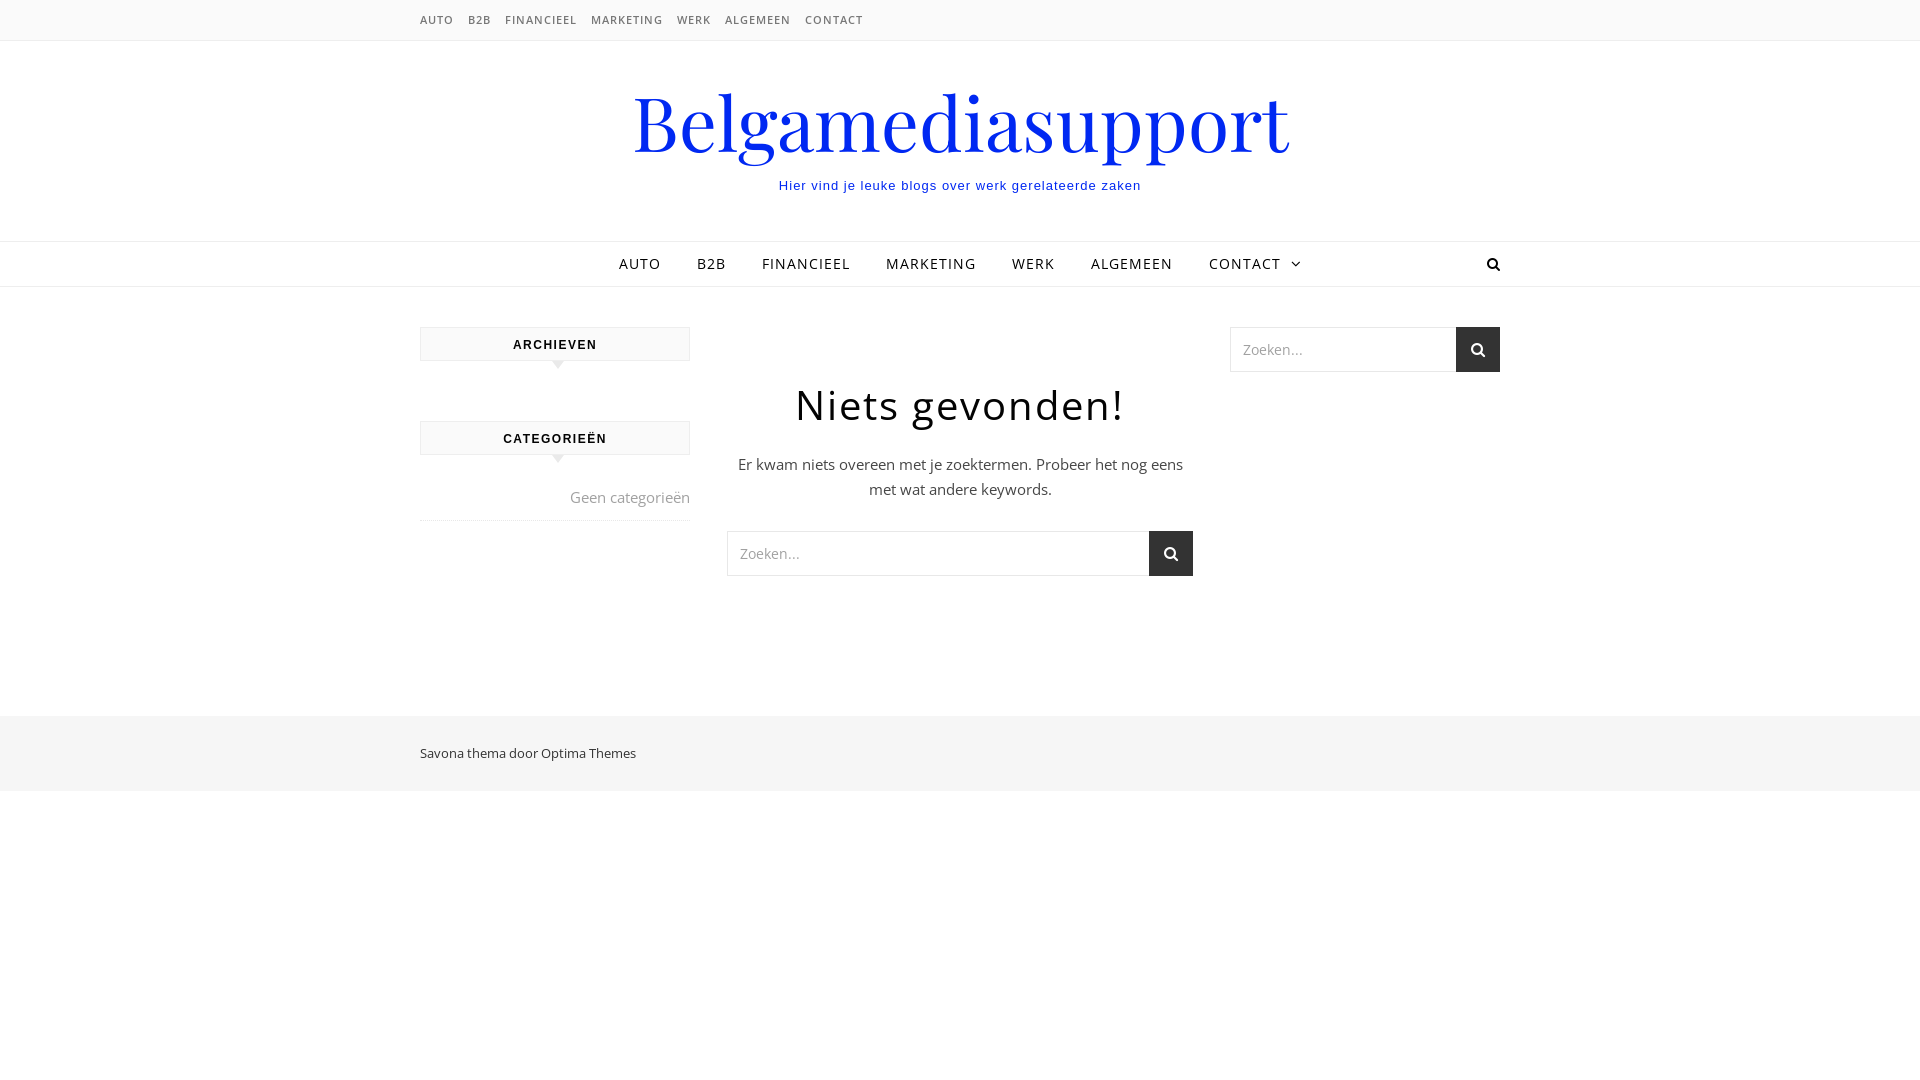 This screenshot has height=1080, width=1920. Describe the element at coordinates (440, 20) in the screenshot. I see `AUTO` at that location.